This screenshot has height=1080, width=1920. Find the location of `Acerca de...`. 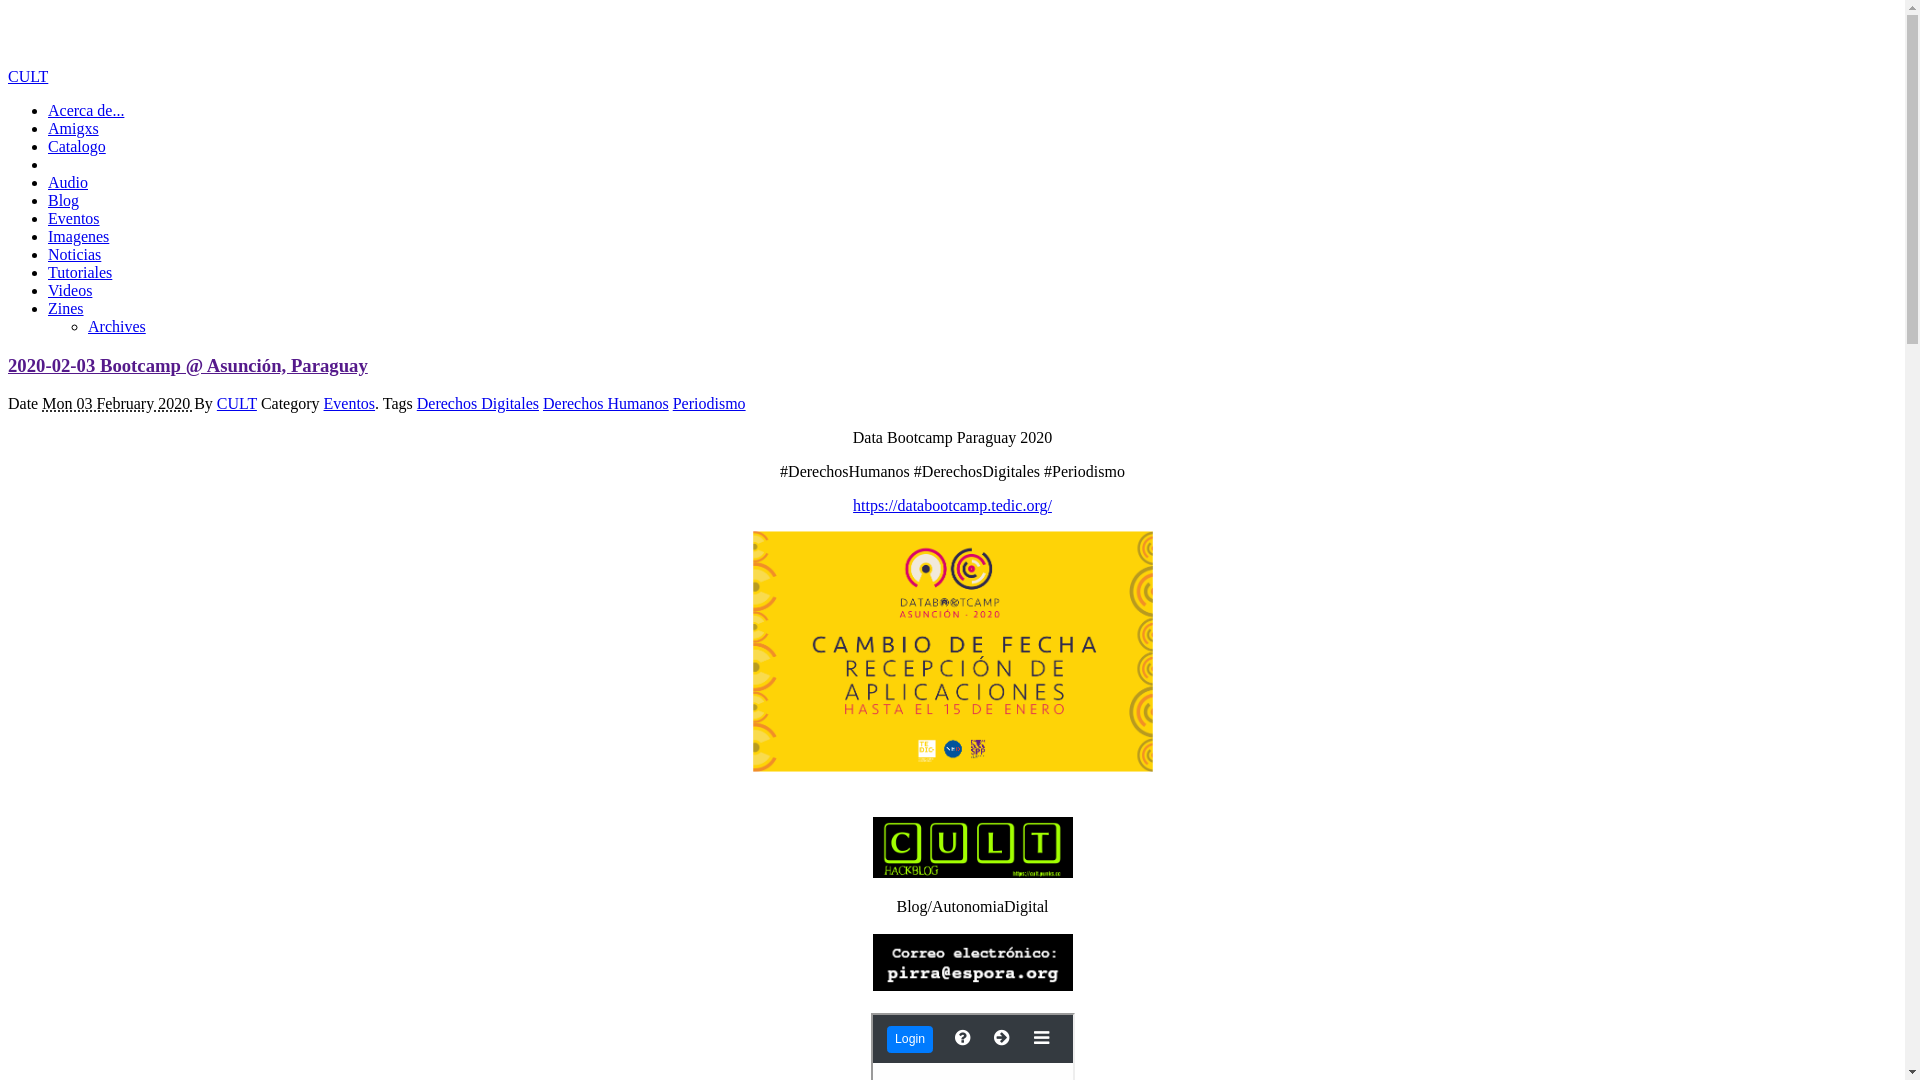

Acerca de... is located at coordinates (86, 110).